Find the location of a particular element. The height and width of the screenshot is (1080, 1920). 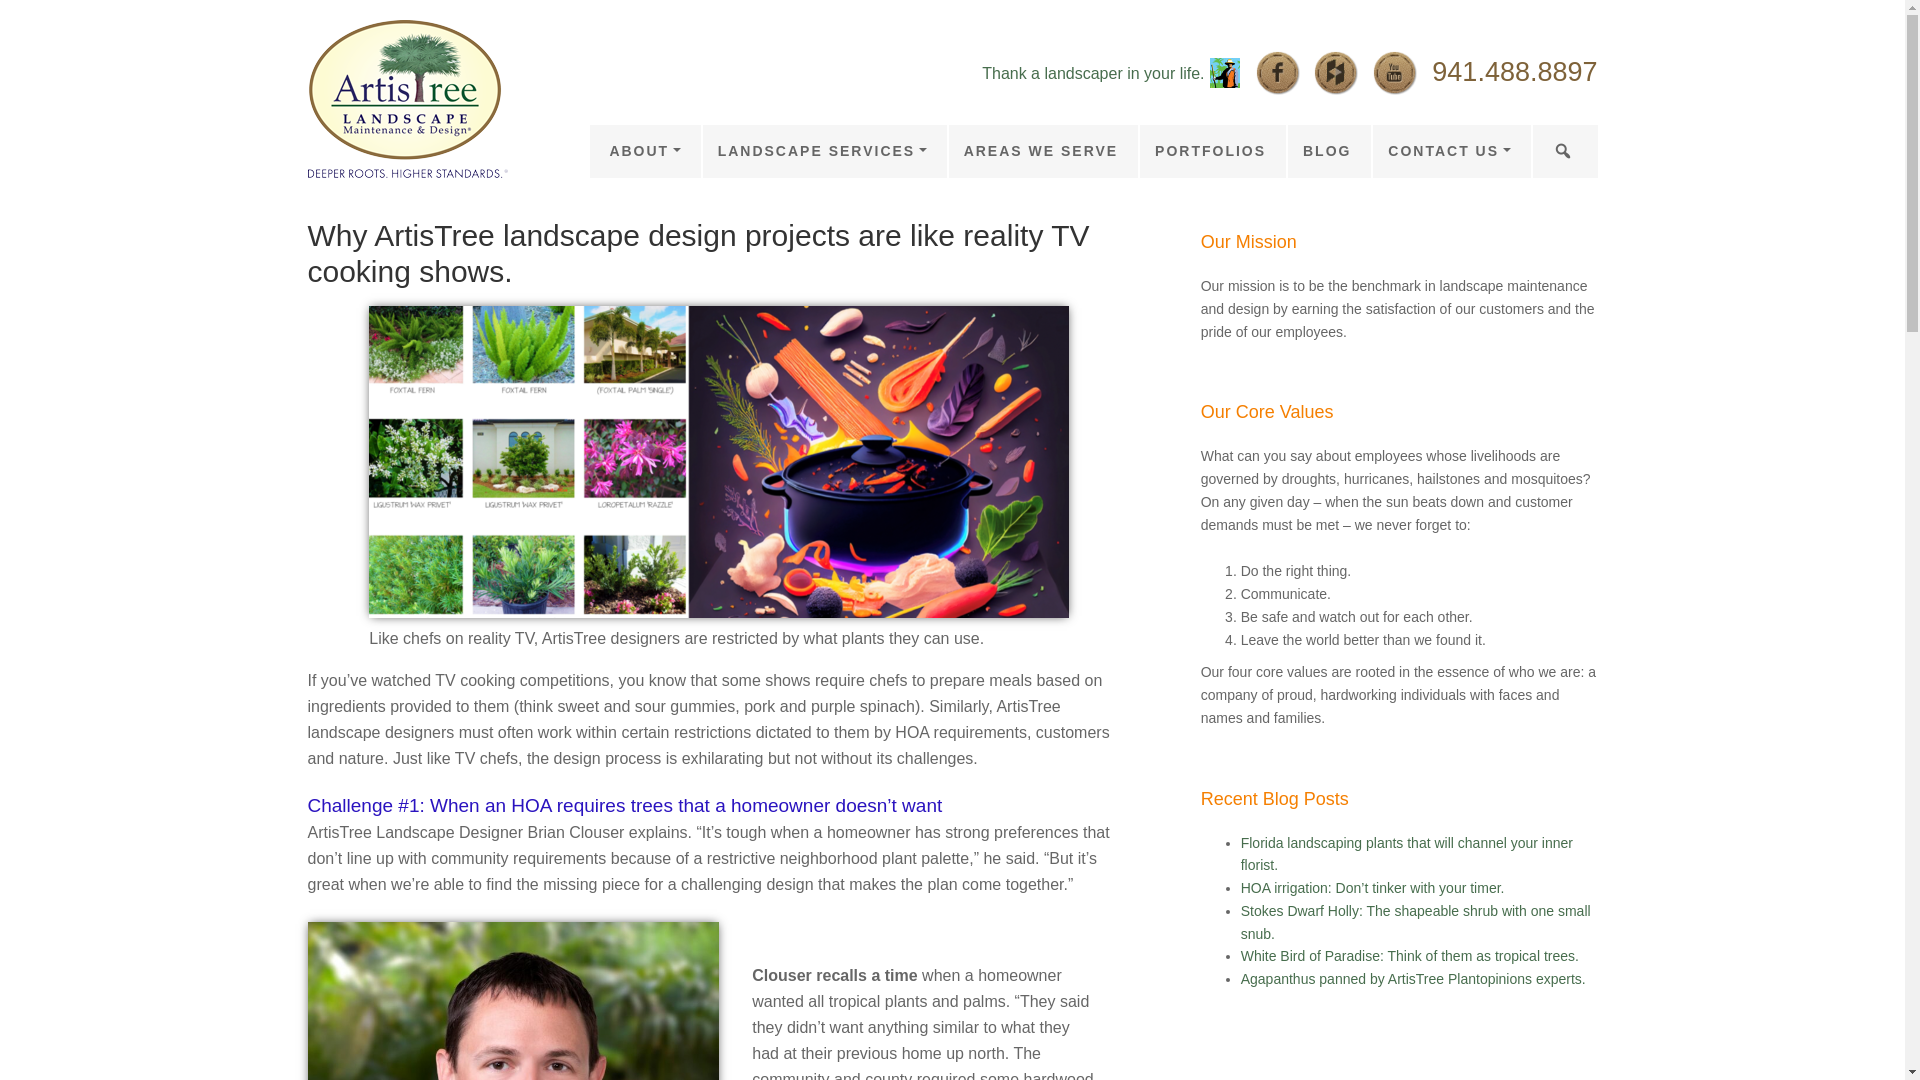

PORTFOLIOS is located at coordinates (1209, 152).